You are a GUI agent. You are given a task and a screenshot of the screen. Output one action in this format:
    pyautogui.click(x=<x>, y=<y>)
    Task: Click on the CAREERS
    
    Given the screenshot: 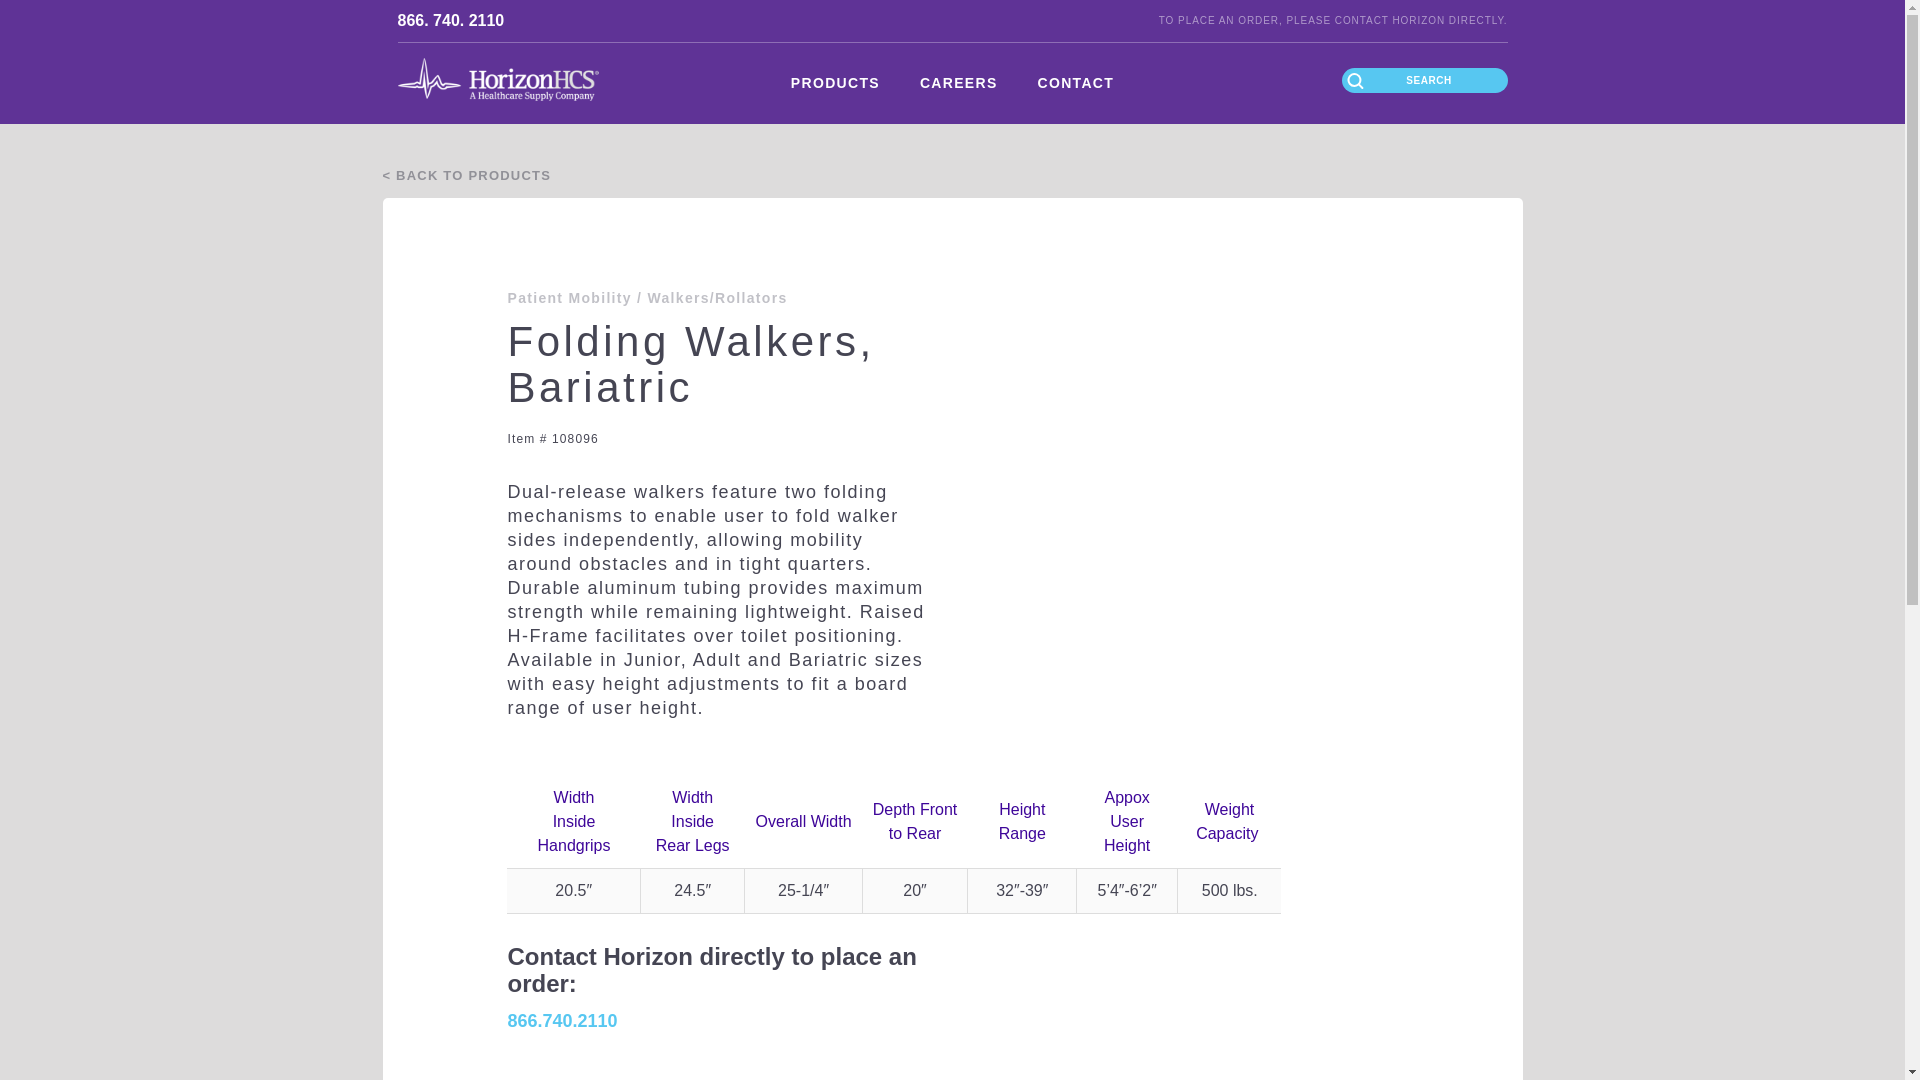 What is the action you would take?
    pyautogui.click(x=958, y=84)
    